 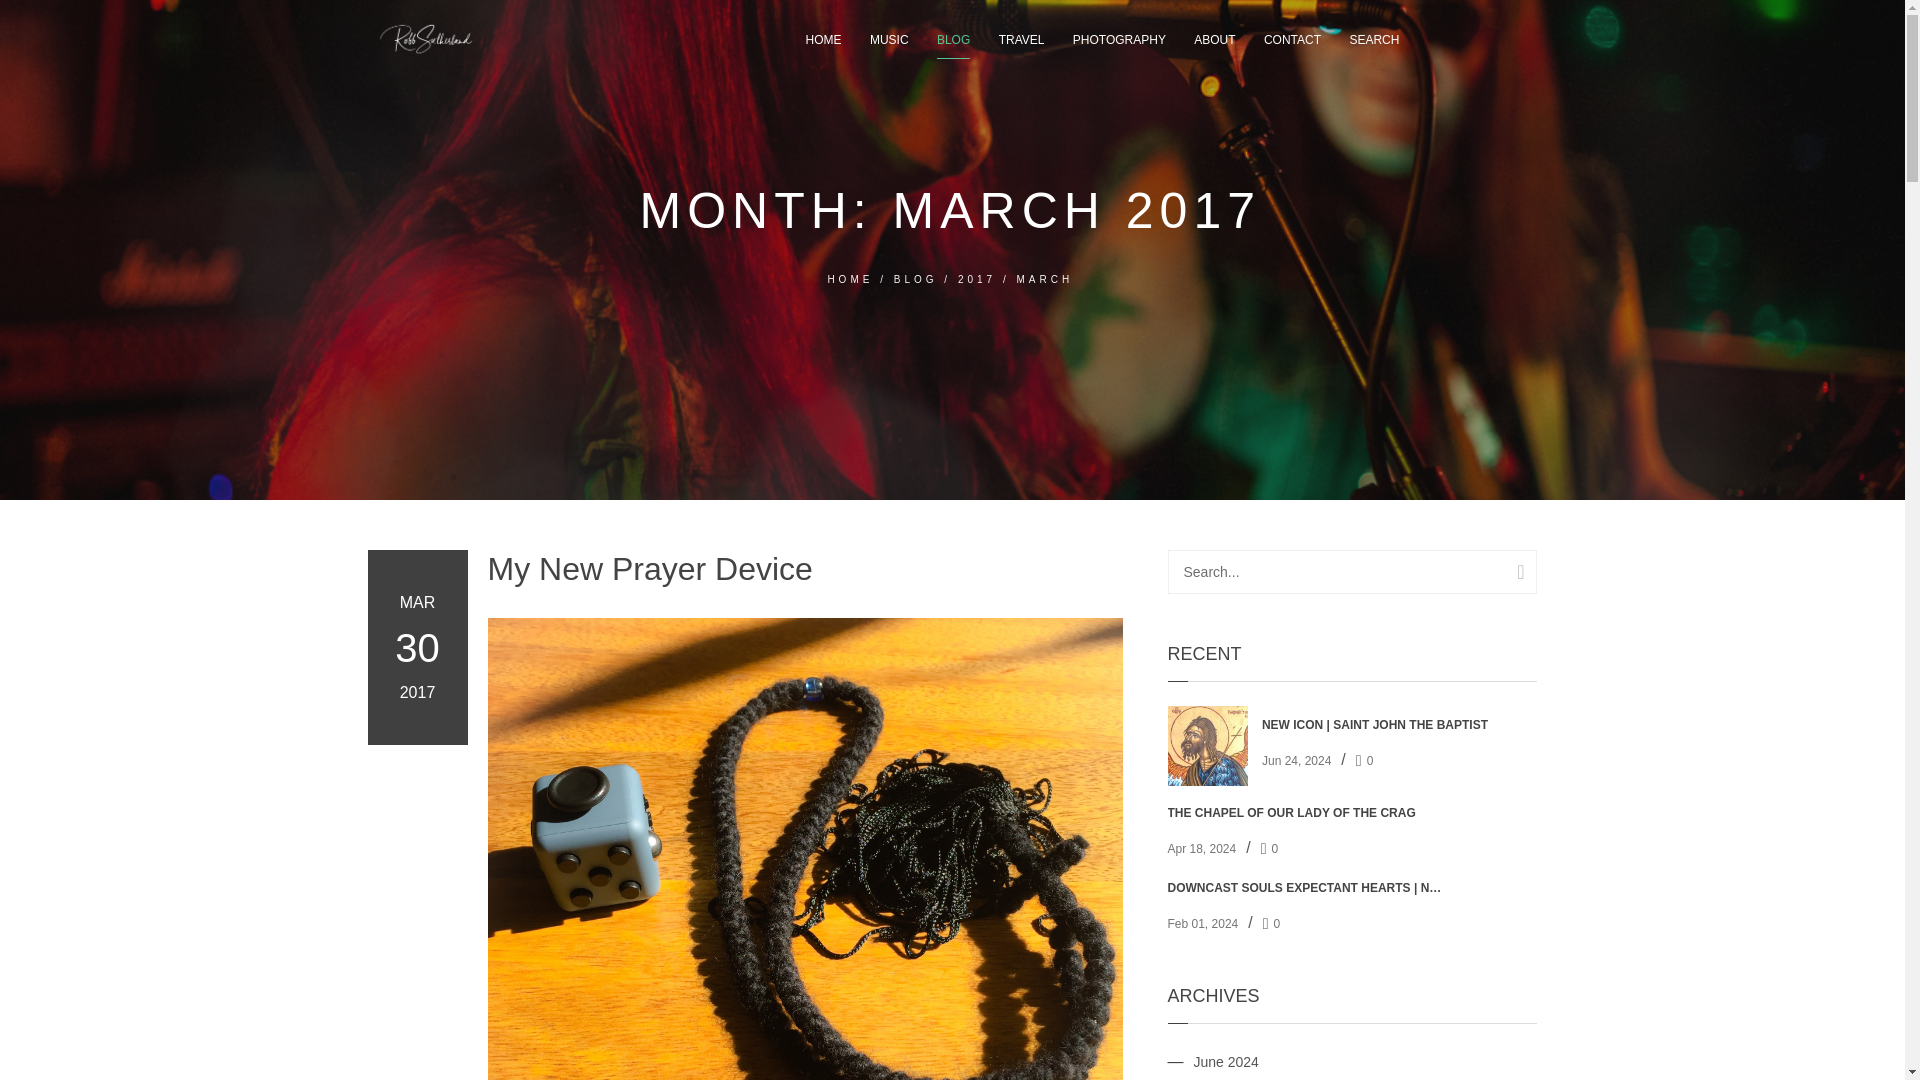 I want to click on BLOG, so click(x=916, y=280).